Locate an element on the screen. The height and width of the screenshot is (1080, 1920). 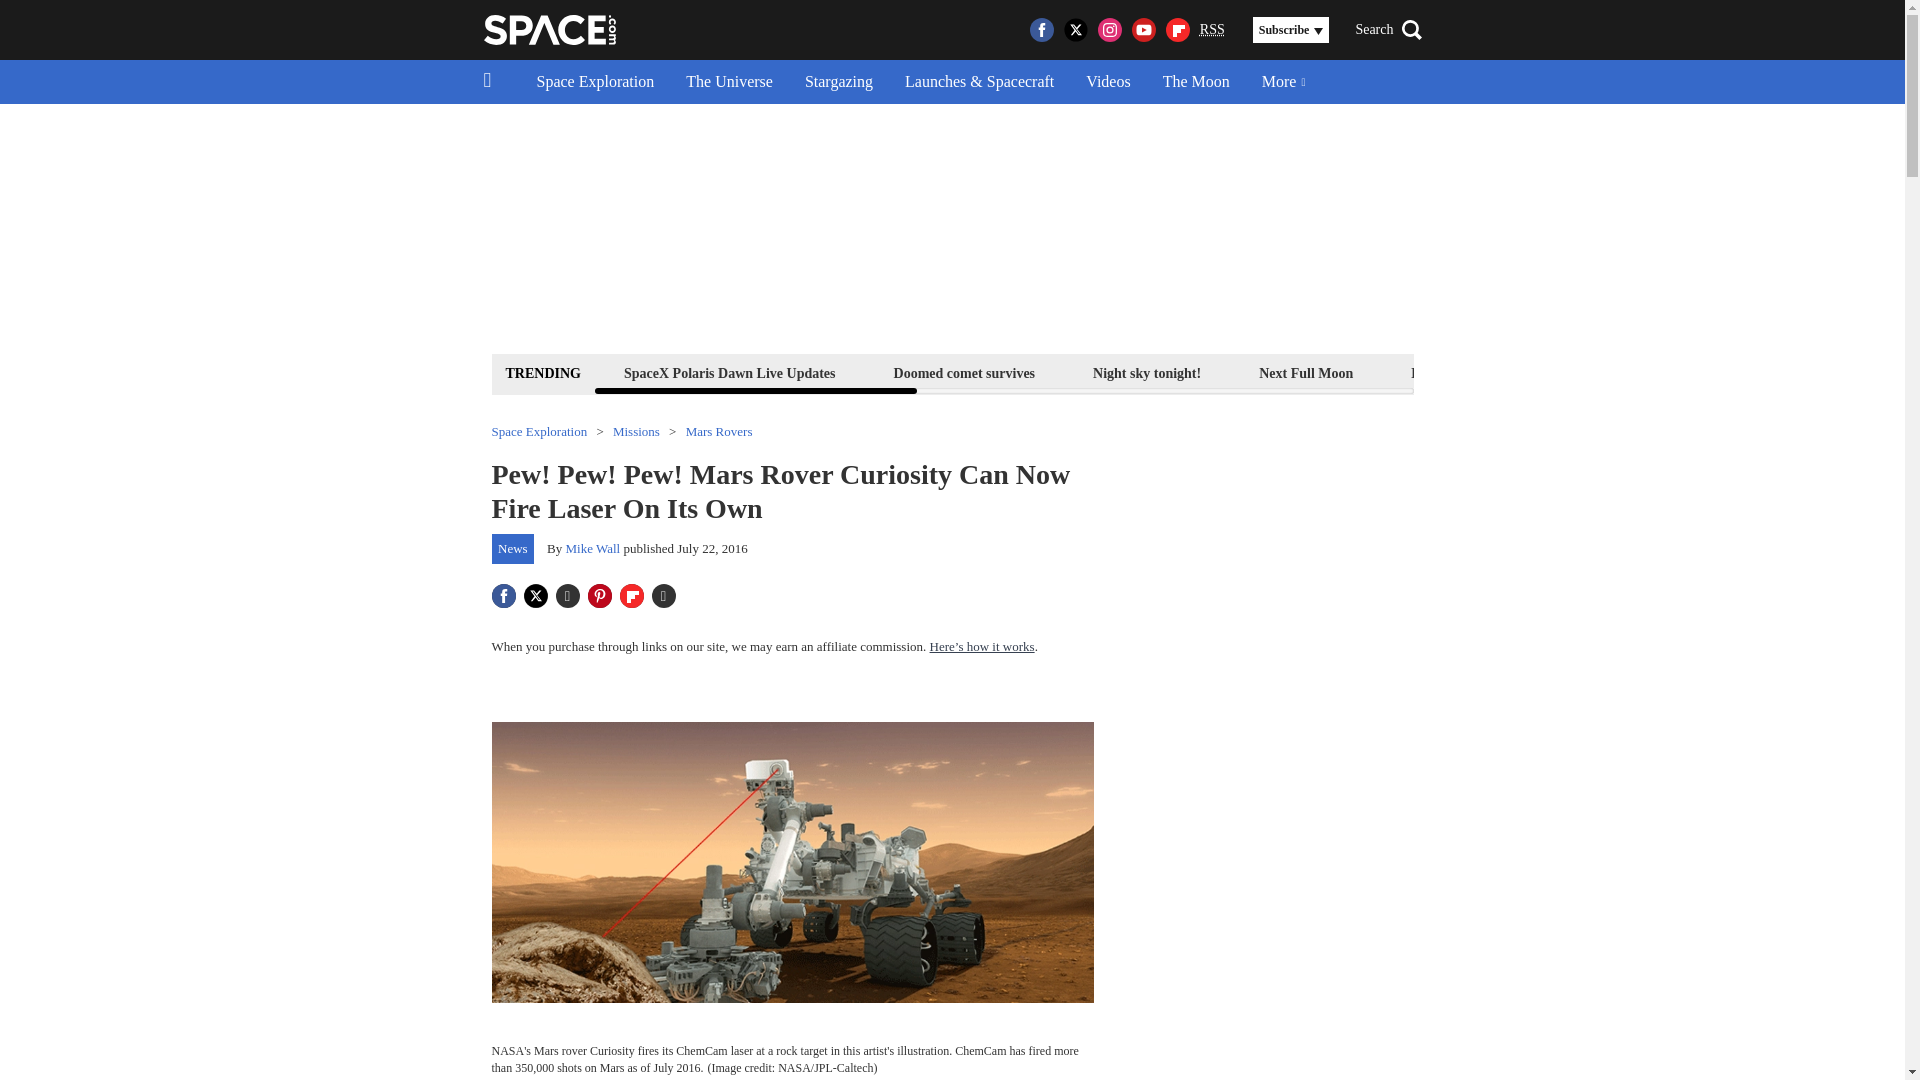
Videos is located at coordinates (1108, 82).